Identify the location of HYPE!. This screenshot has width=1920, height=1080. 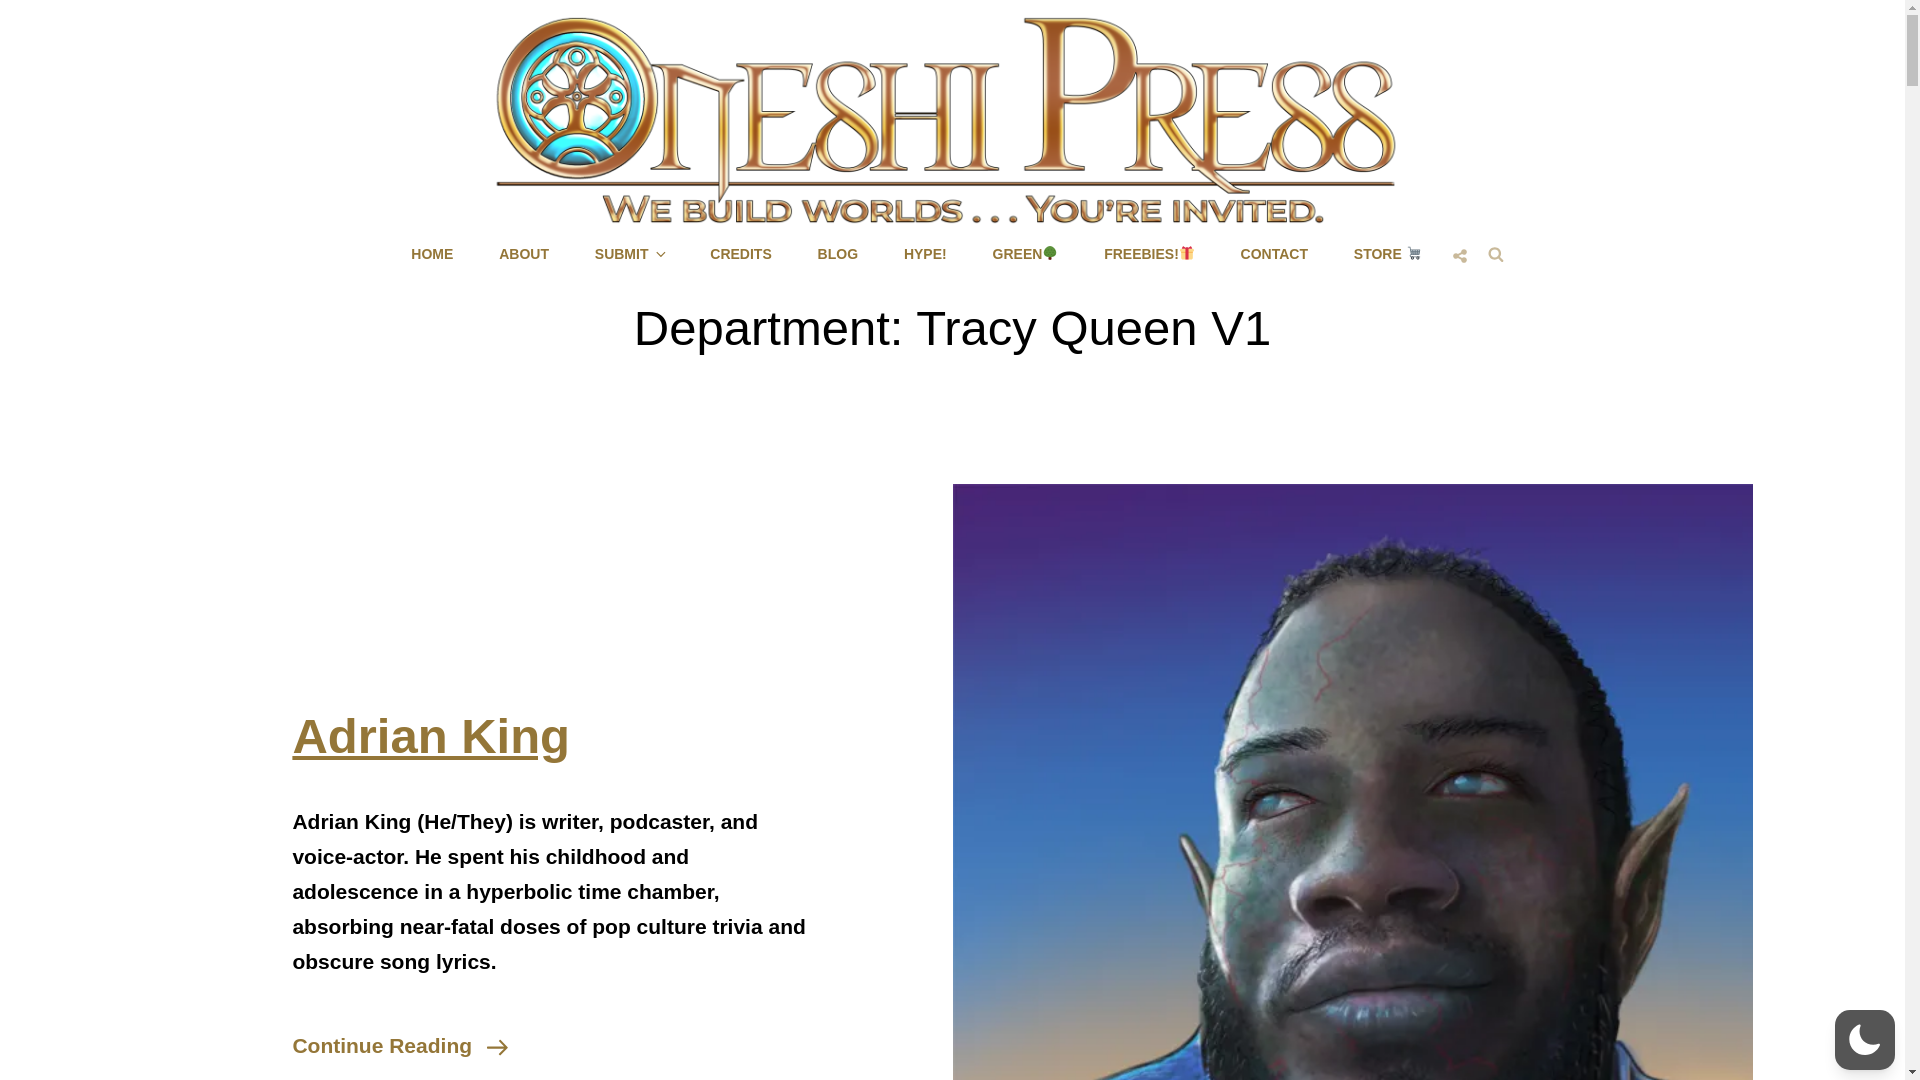
(925, 253).